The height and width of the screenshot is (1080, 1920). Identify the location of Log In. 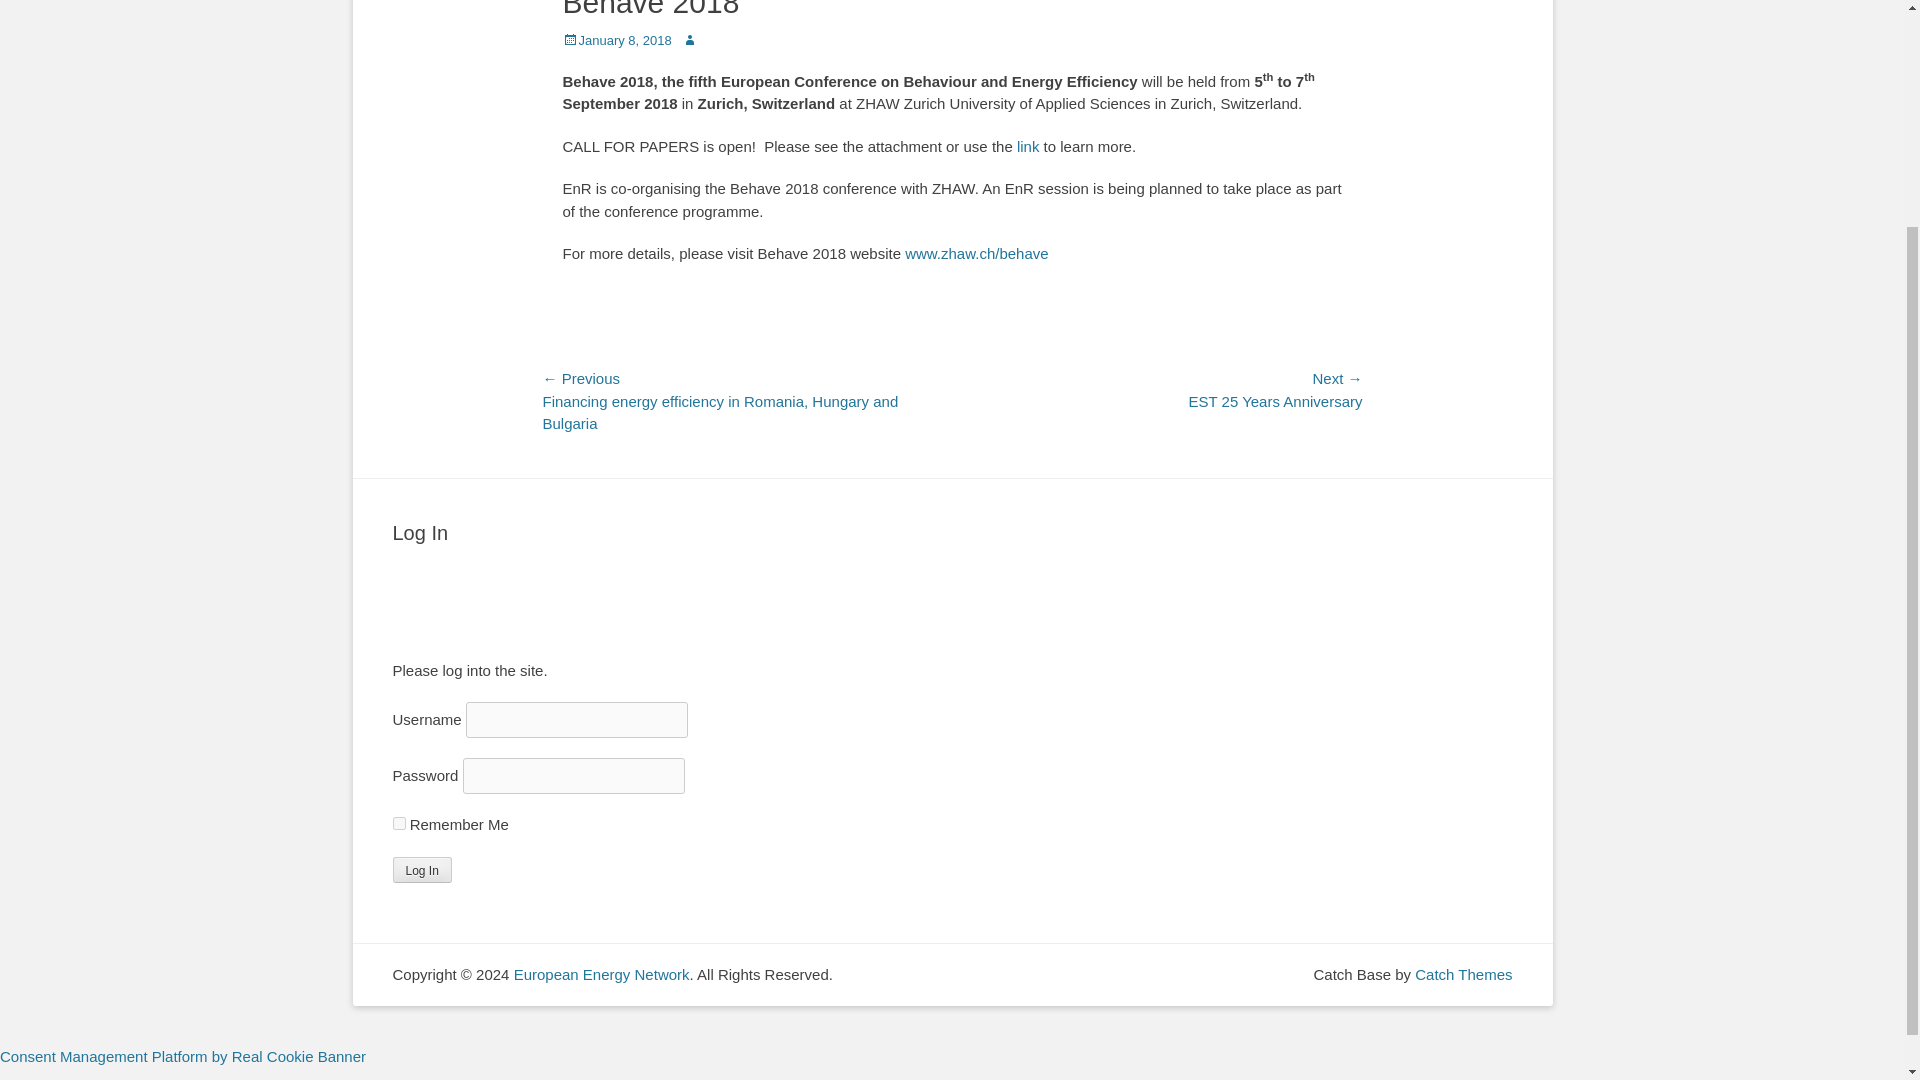
(421, 870).